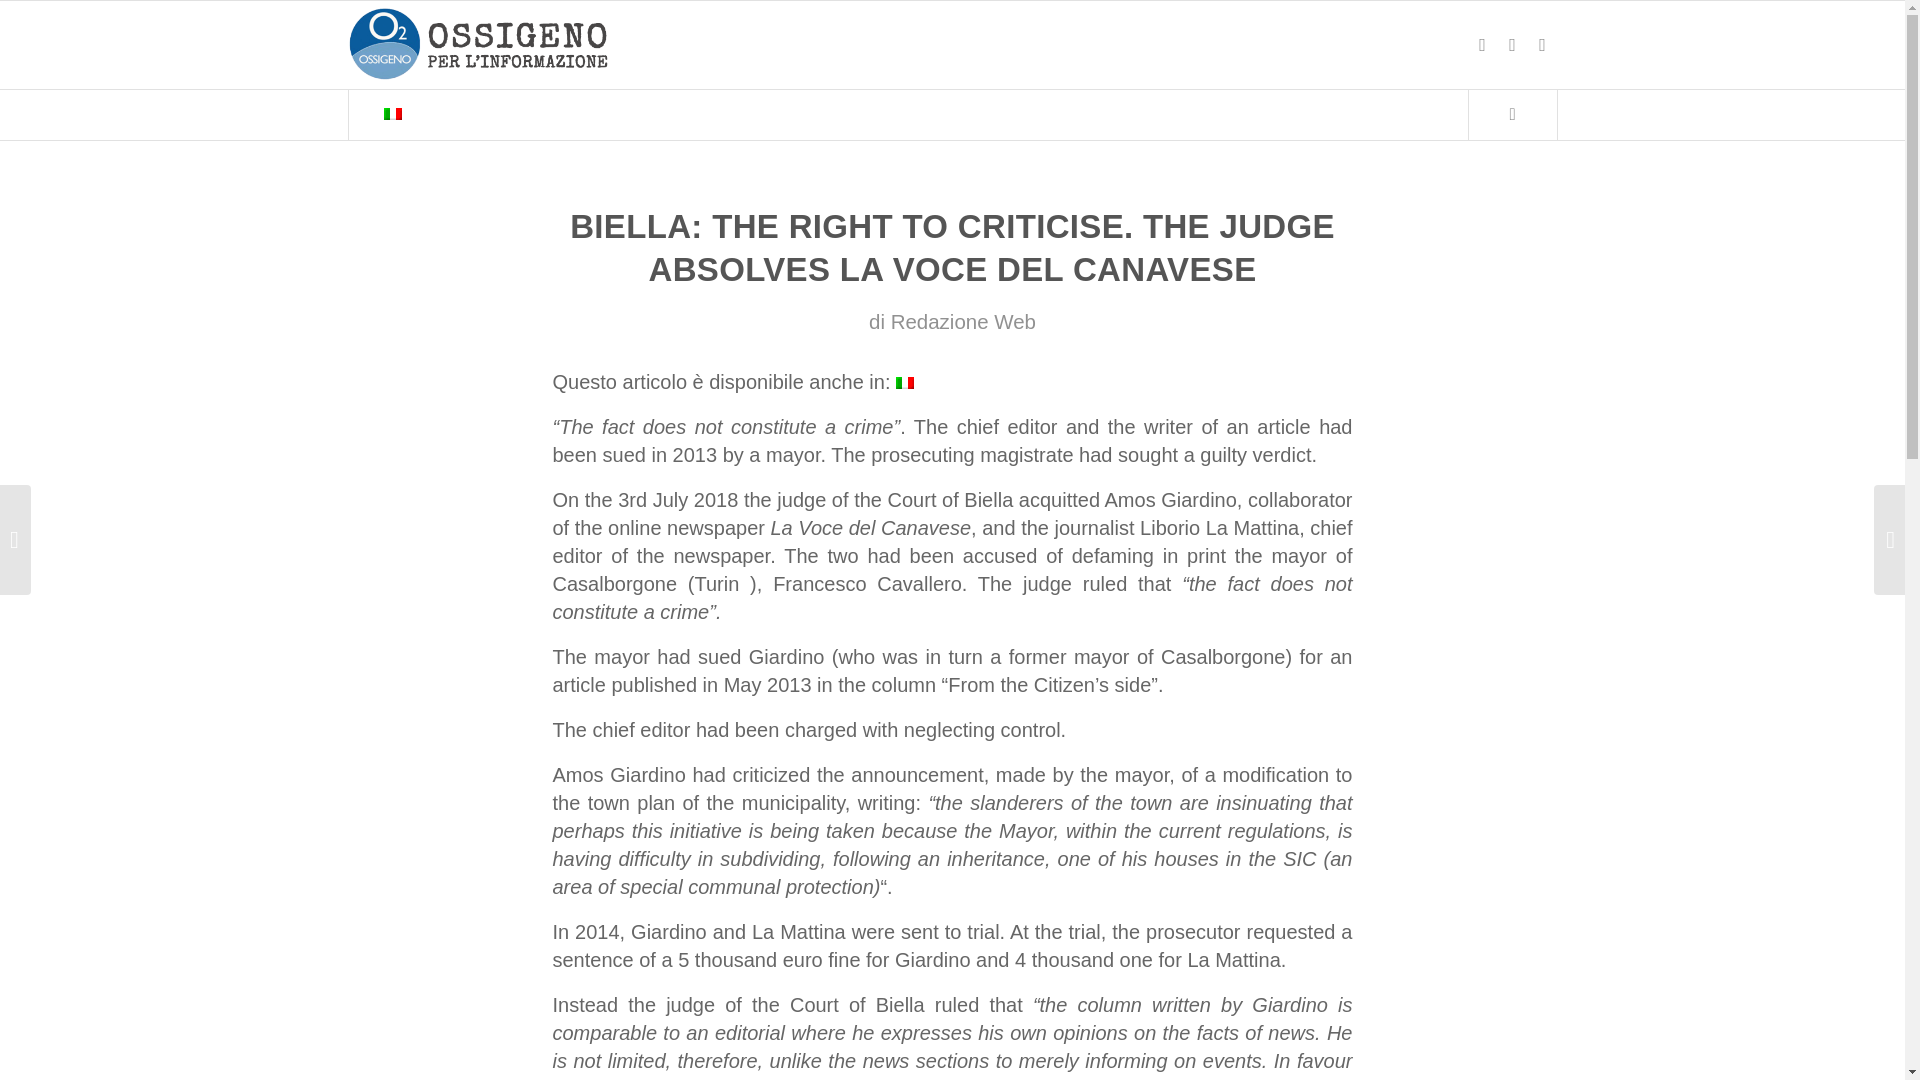  What do you see at coordinates (1542, 45) in the screenshot?
I see `Youtube` at bounding box center [1542, 45].